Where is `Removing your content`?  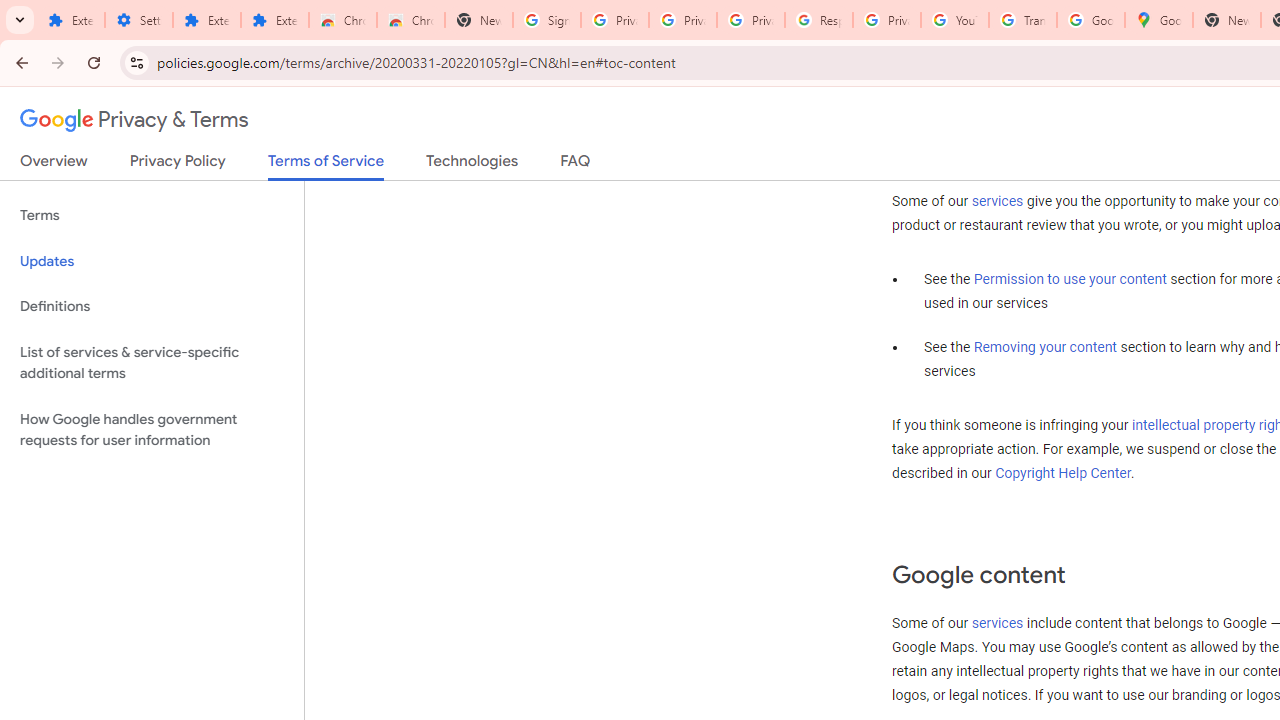 Removing your content is located at coordinates (1044, 348).